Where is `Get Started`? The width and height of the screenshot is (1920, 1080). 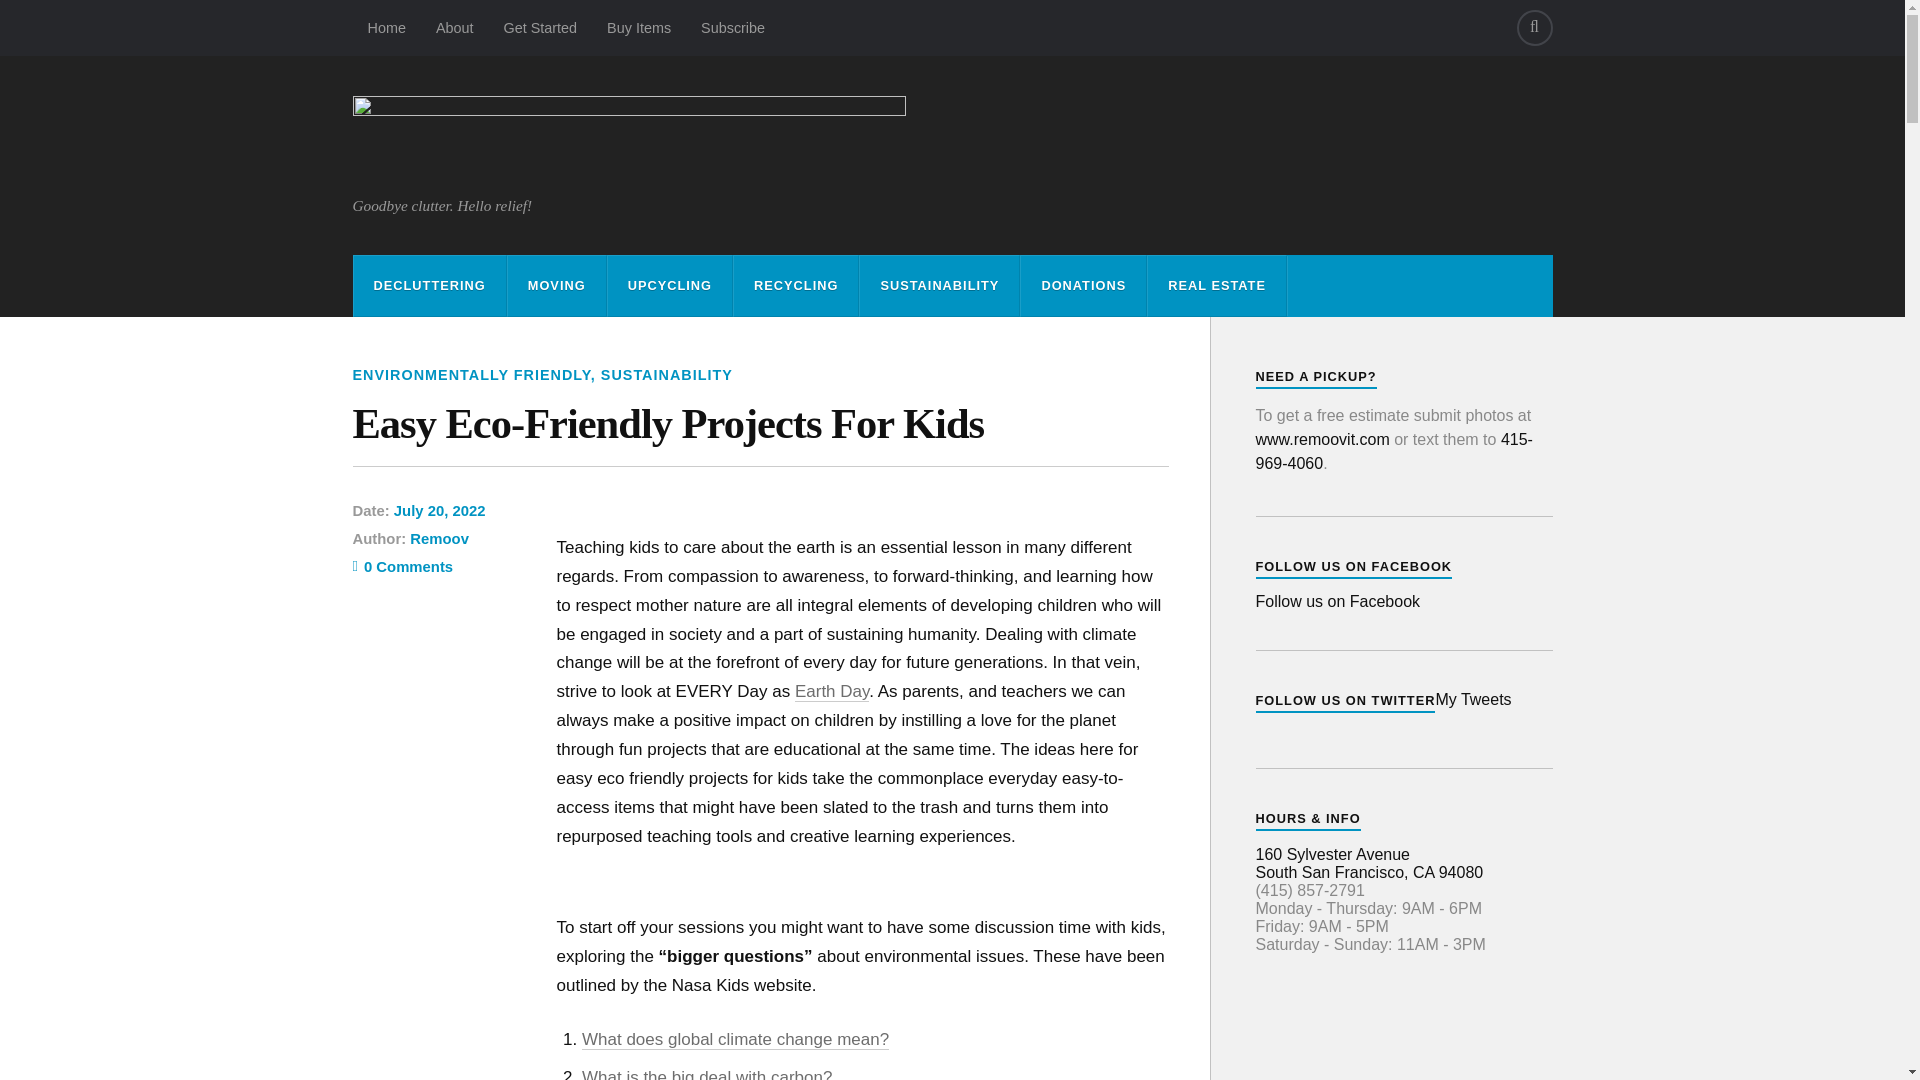 Get Started is located at coordinates (539, 28).